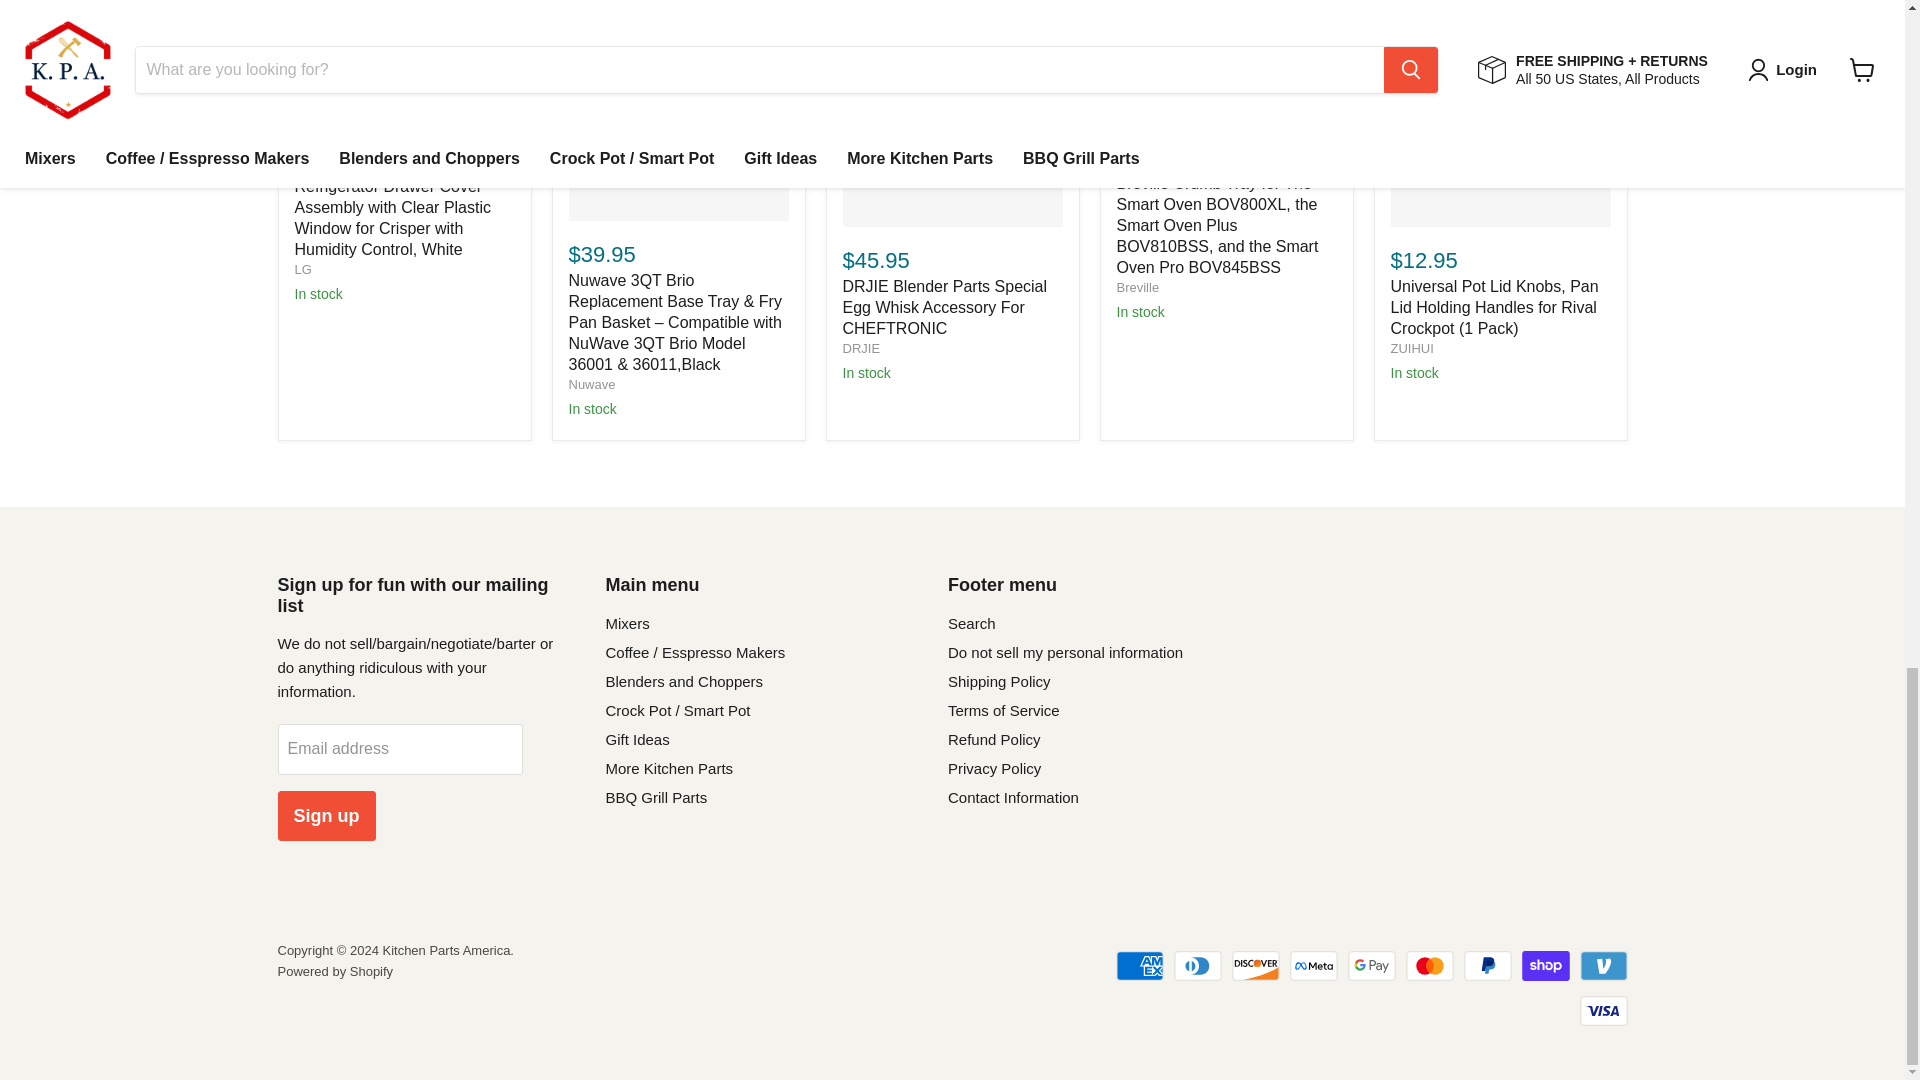 This screenshot has width=1920, height=1080. I want to click on Mastercard, so click(1429, 966).